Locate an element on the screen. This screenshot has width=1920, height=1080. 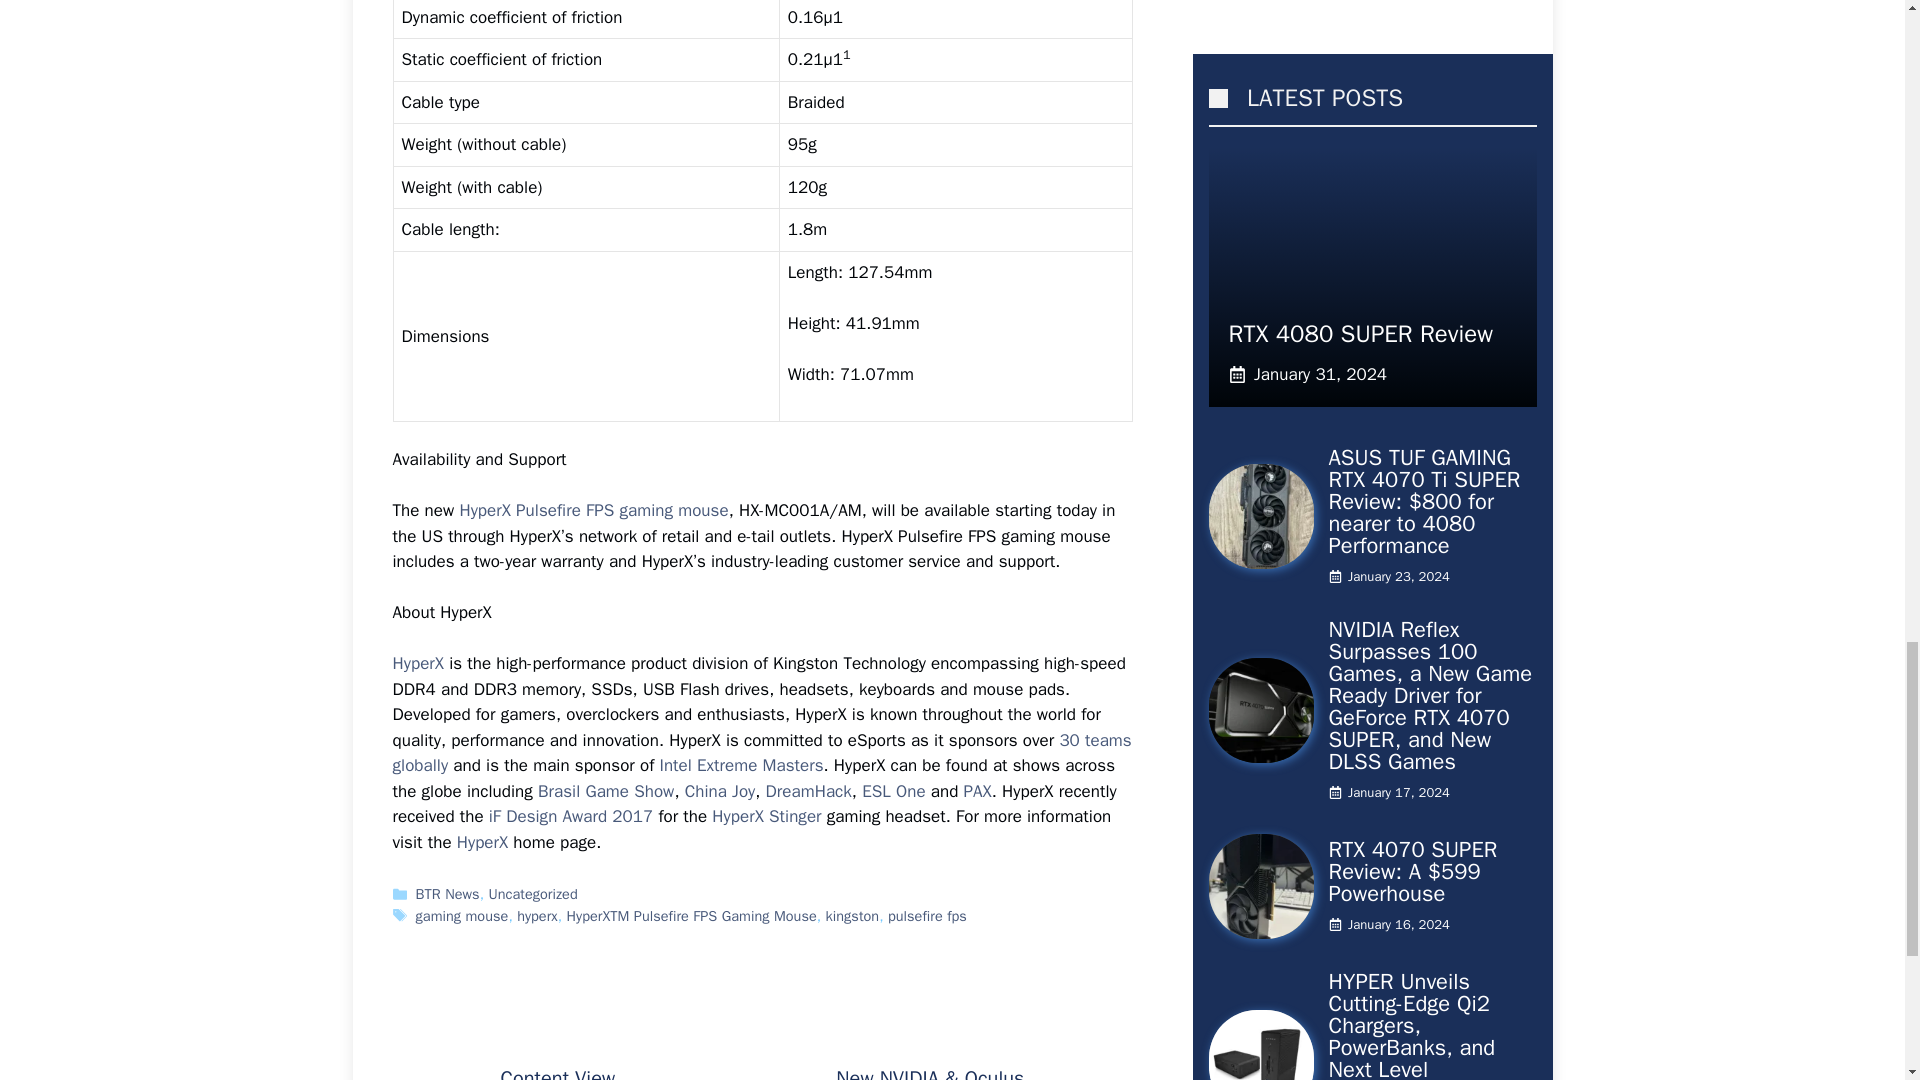
Brasil Game Show is located at coordinates (605, 791).